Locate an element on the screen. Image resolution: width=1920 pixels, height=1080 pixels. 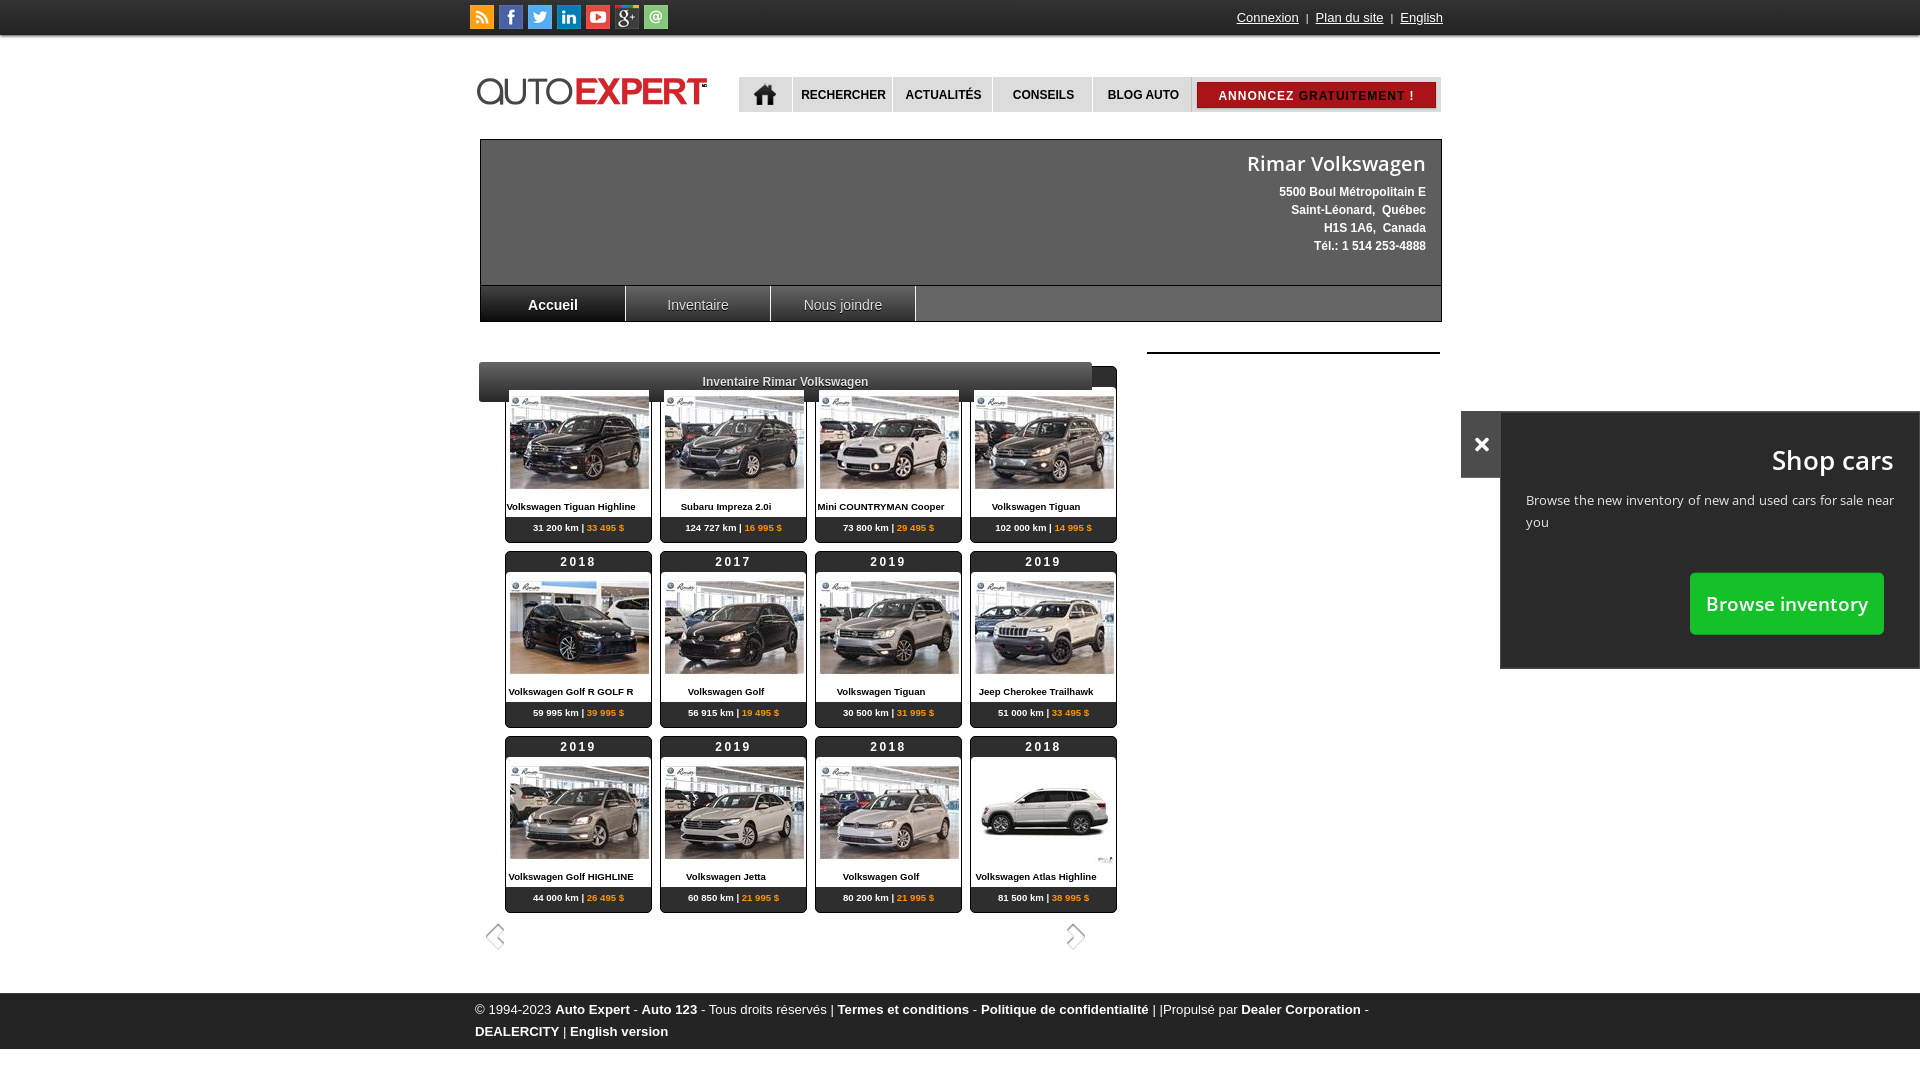
Suivez autoExpert.ca sur Youtube is located at coordinates (598, 25).